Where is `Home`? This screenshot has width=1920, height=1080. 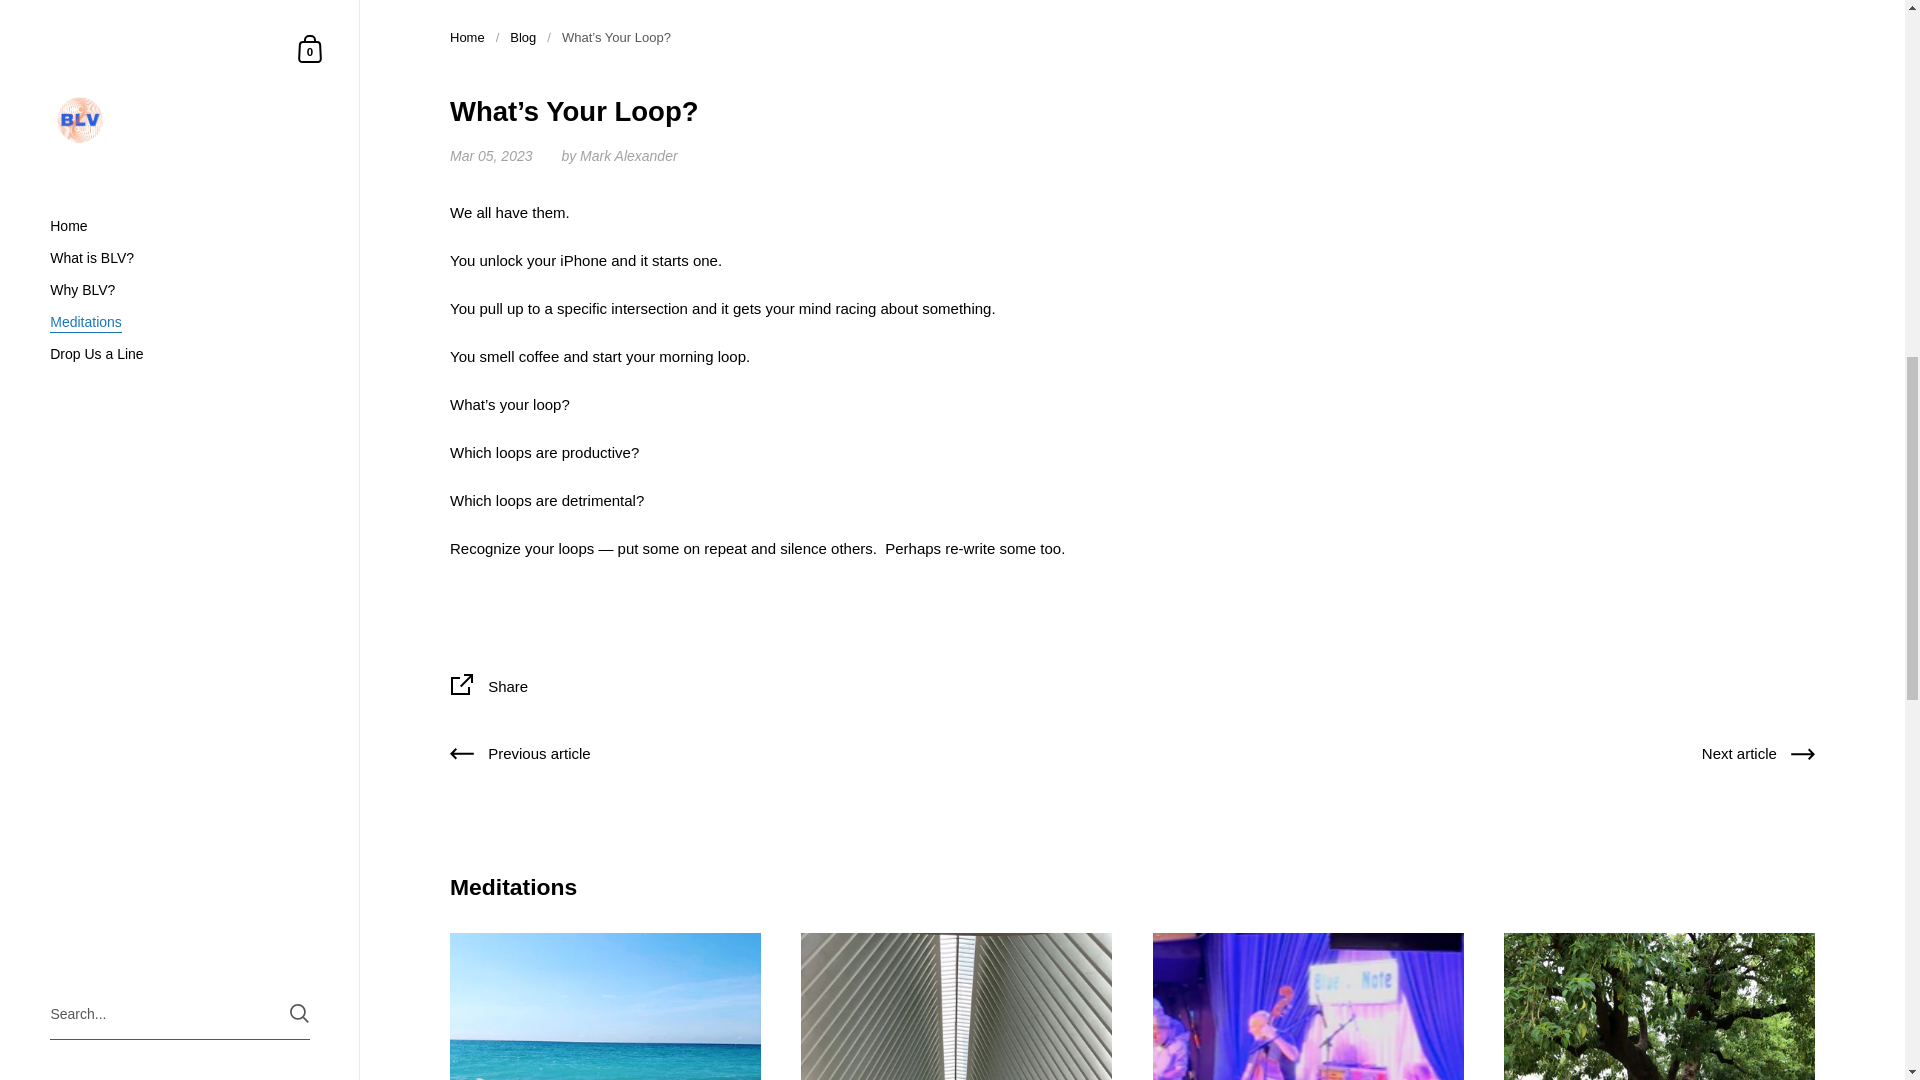
Home is located at coordinates (467, 38).